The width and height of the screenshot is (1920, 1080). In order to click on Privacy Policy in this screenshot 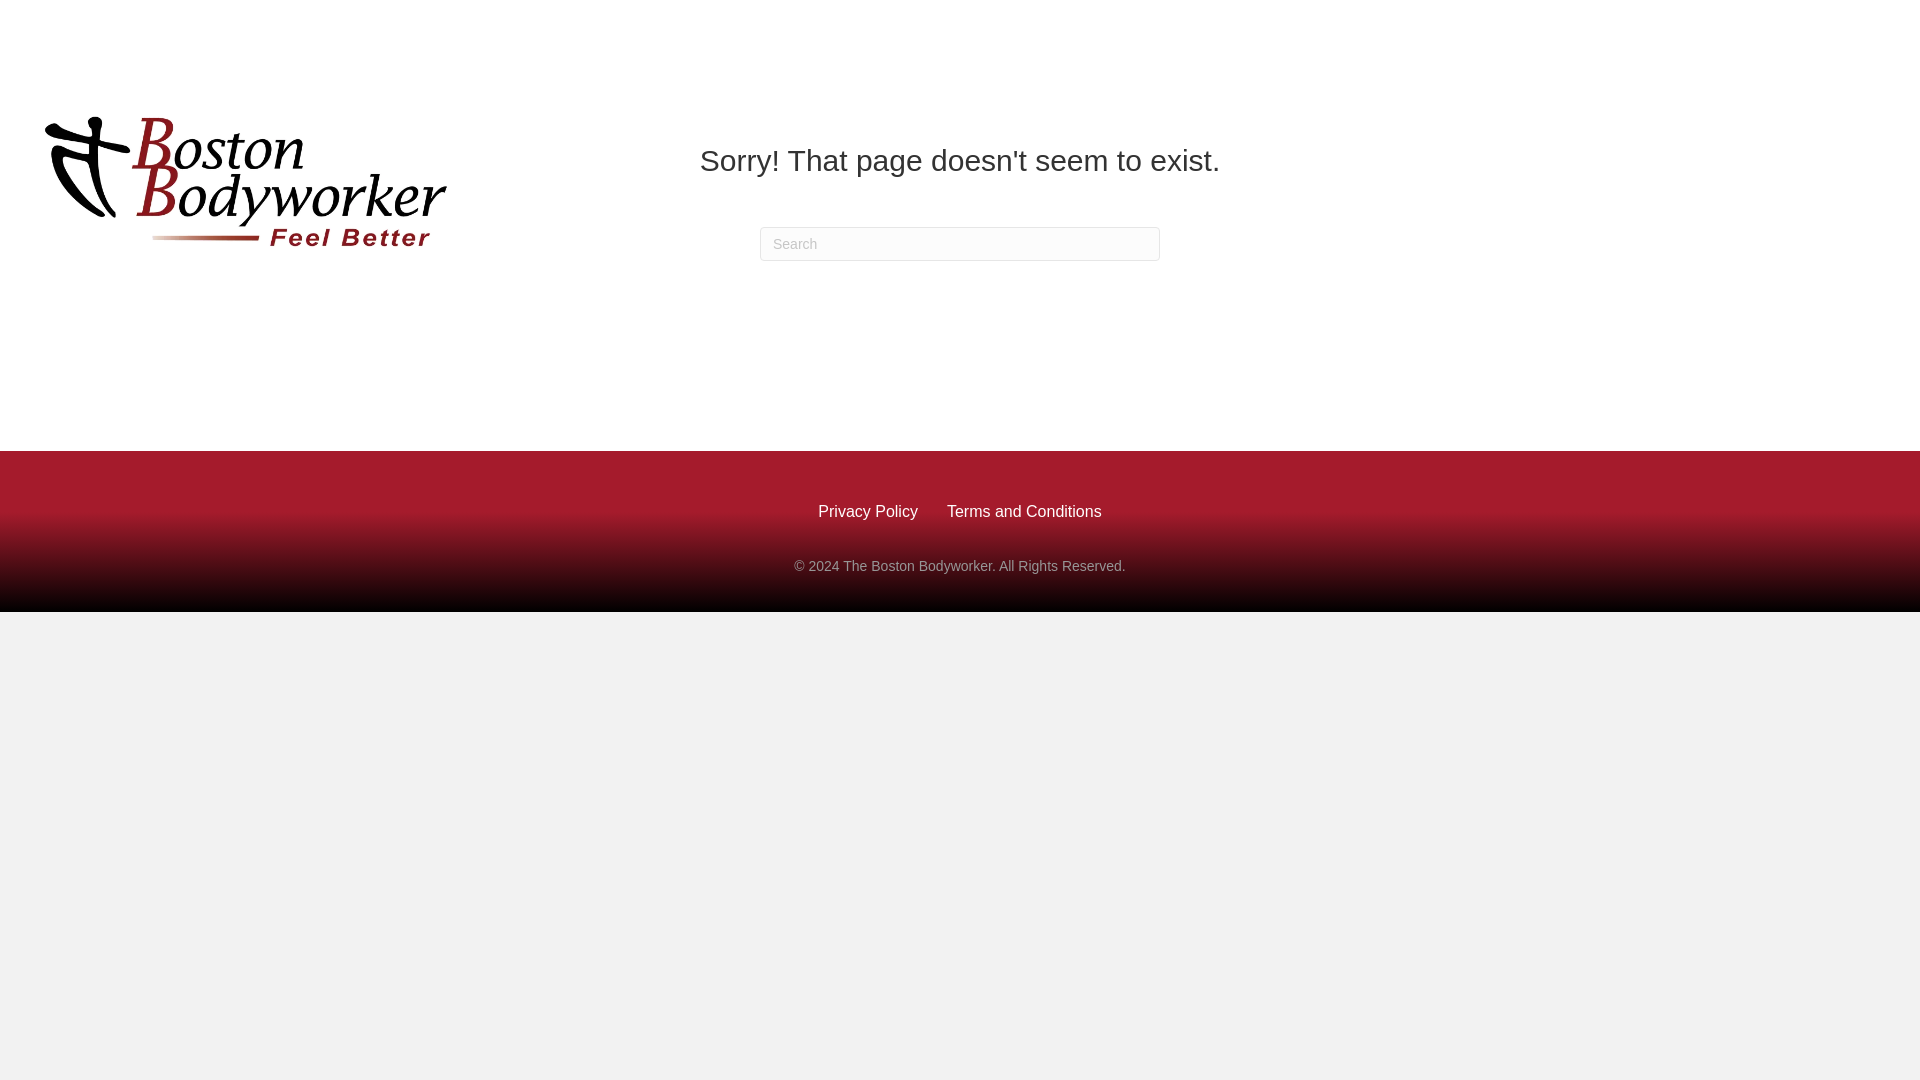, I will do `click(868, 512)`.